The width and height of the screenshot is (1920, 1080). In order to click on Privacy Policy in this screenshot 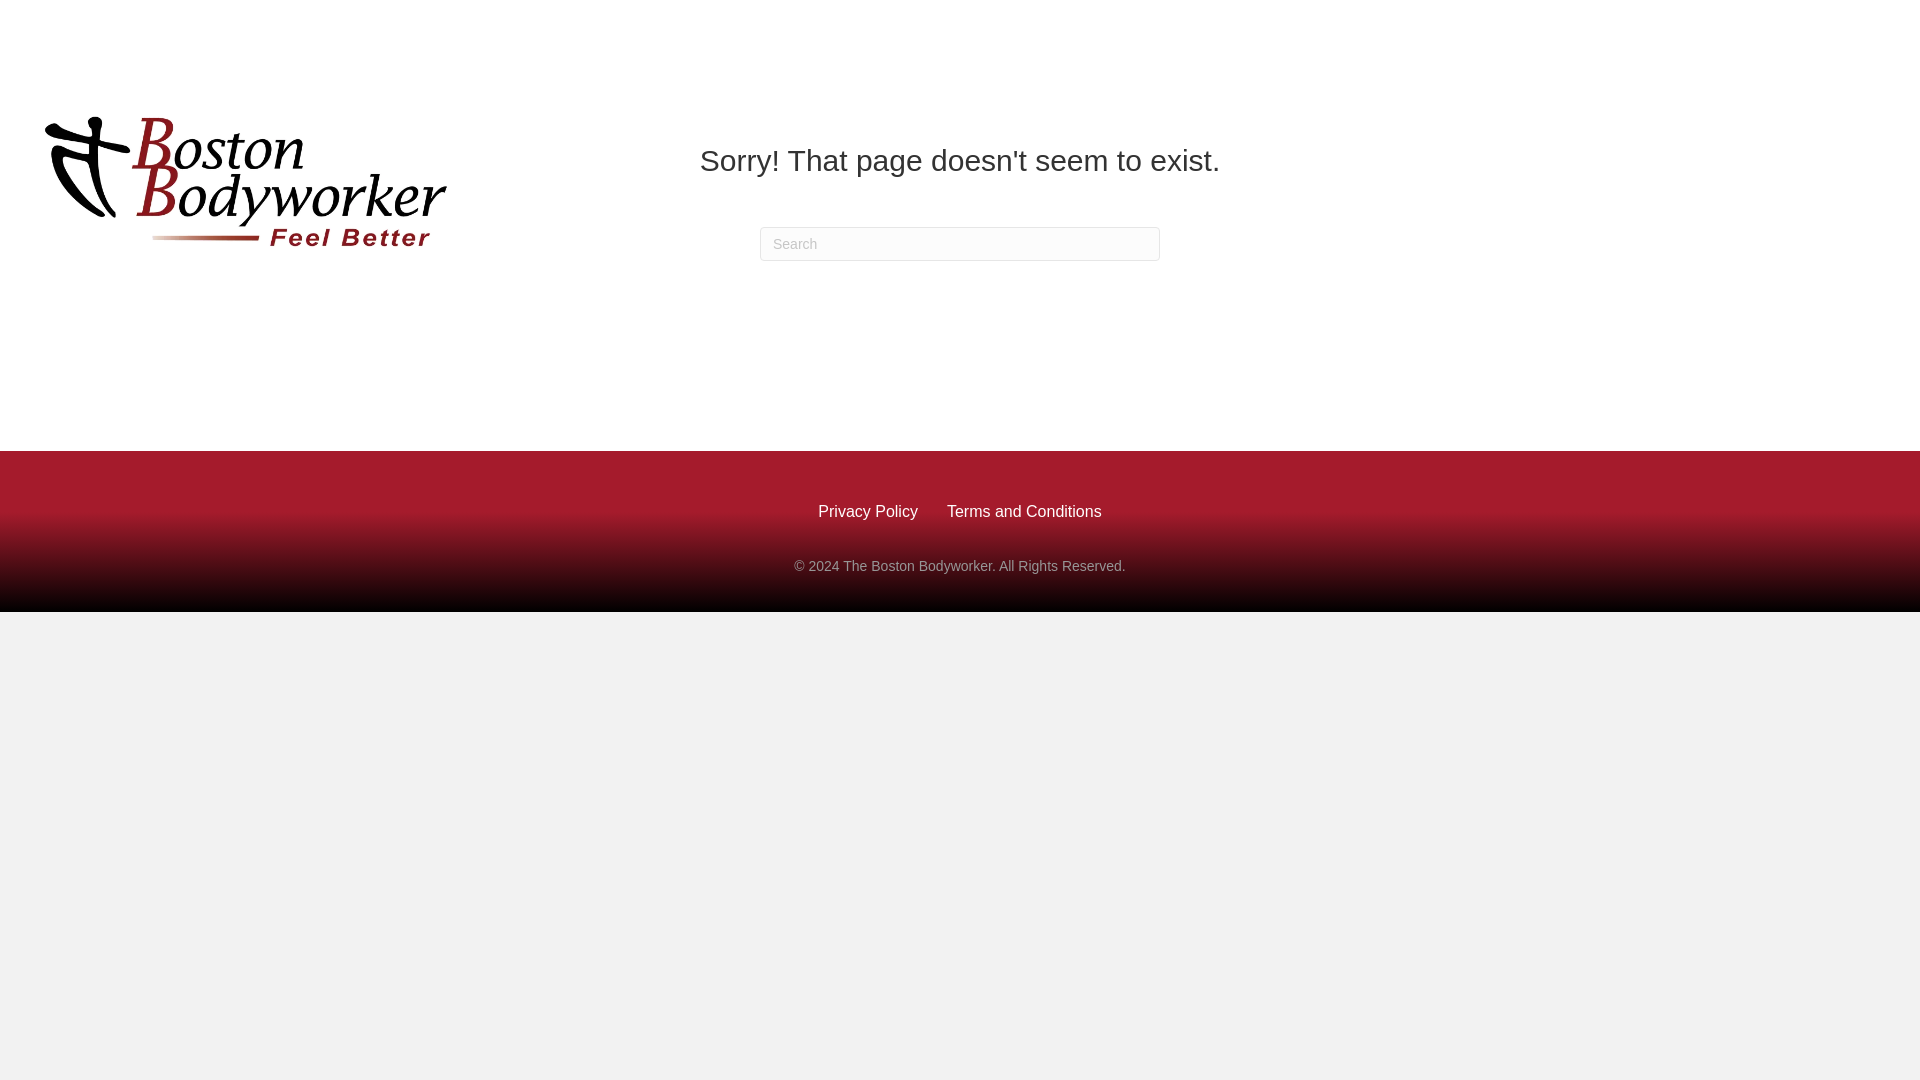, I will do `click(868, 512)`.